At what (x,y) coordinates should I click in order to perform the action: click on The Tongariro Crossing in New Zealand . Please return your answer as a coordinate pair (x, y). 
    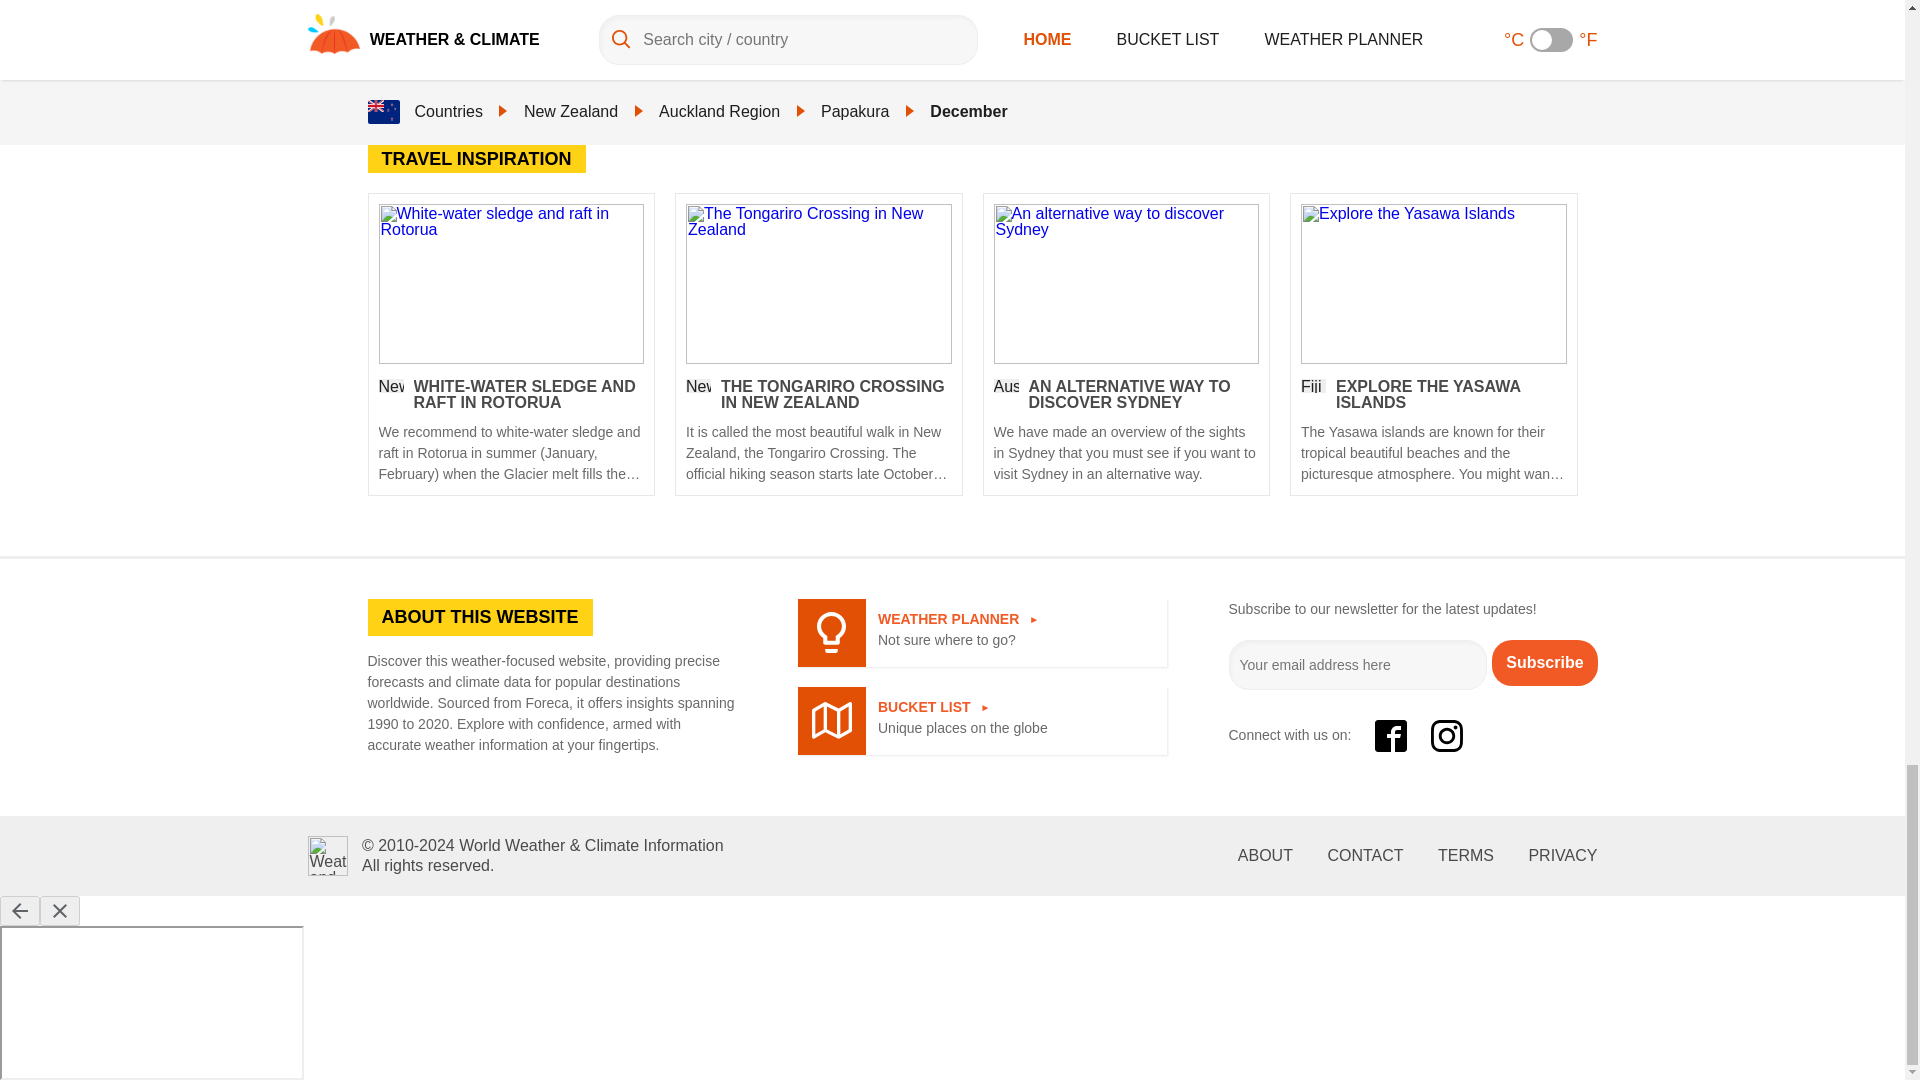
    Looking at the image, I should click on (818, 432).